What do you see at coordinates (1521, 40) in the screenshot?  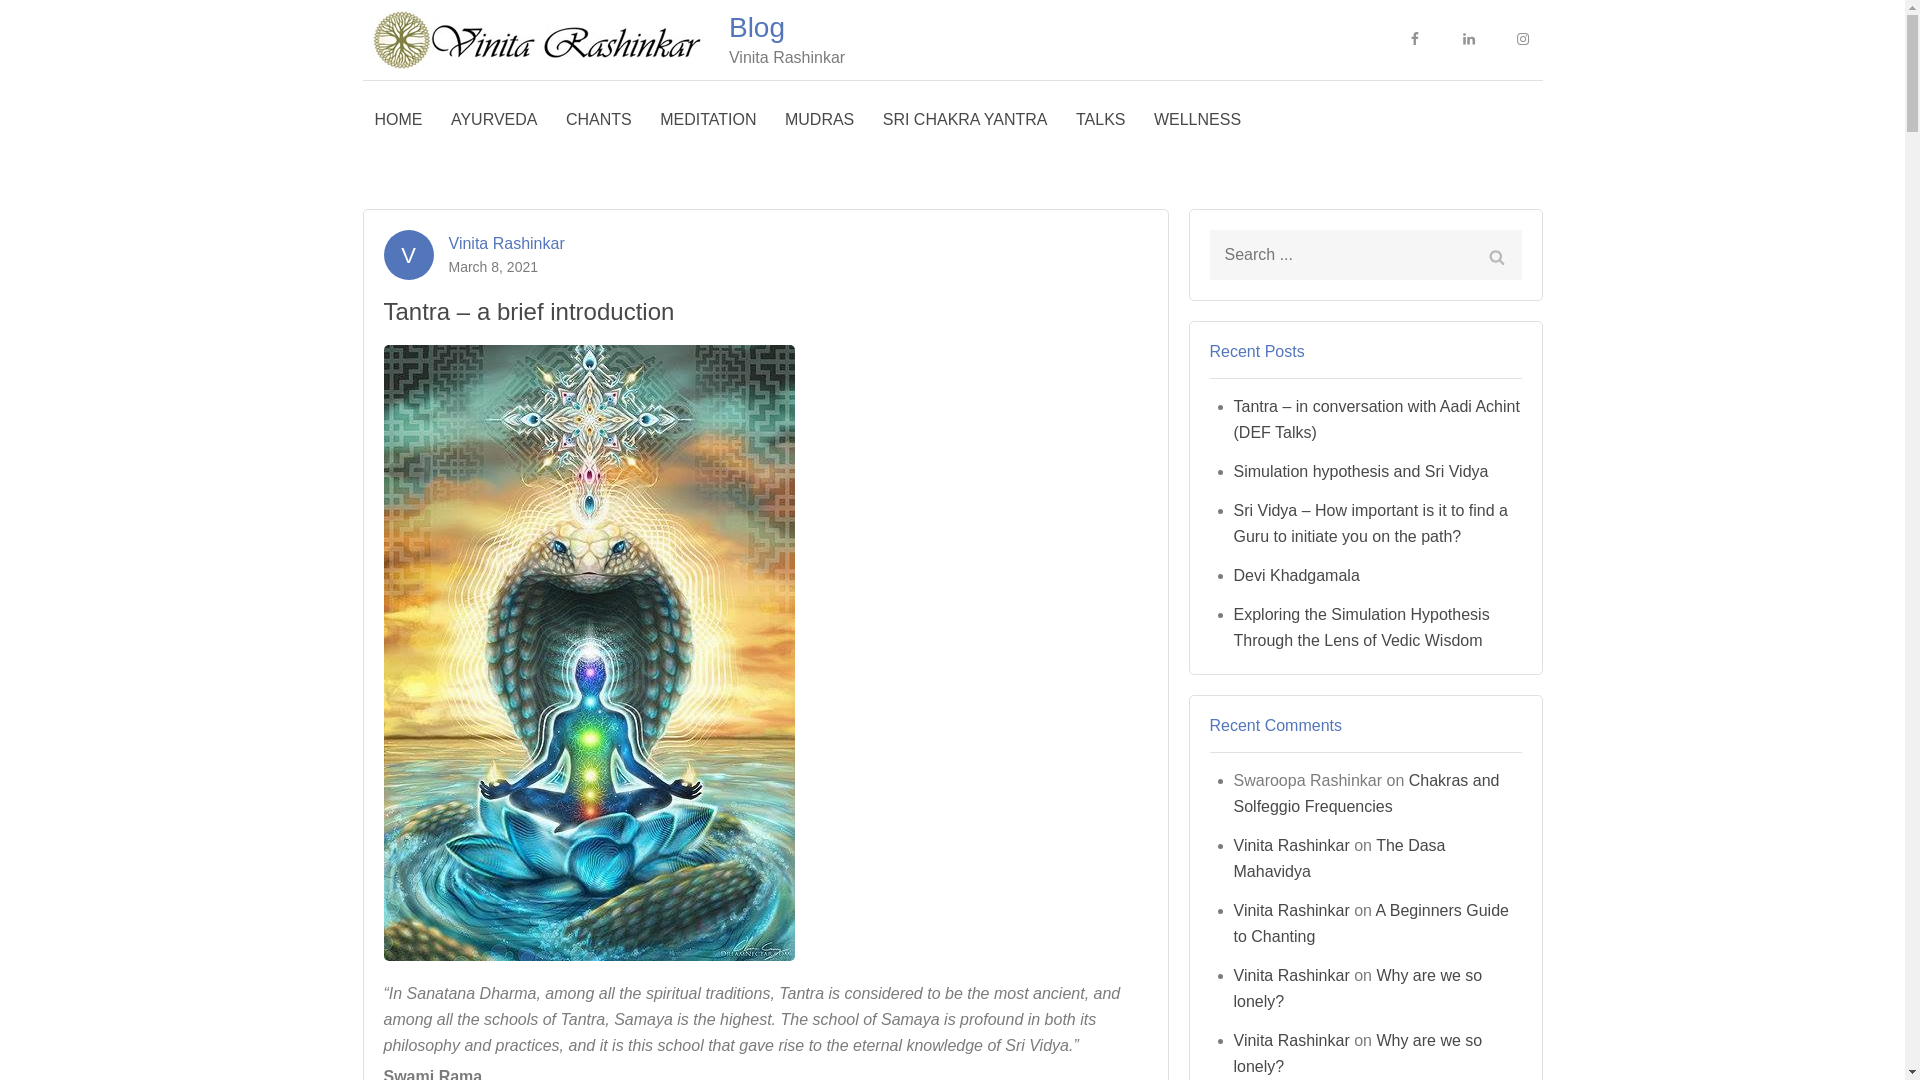 I see `Instagram` at bounding box center [1521, 40].